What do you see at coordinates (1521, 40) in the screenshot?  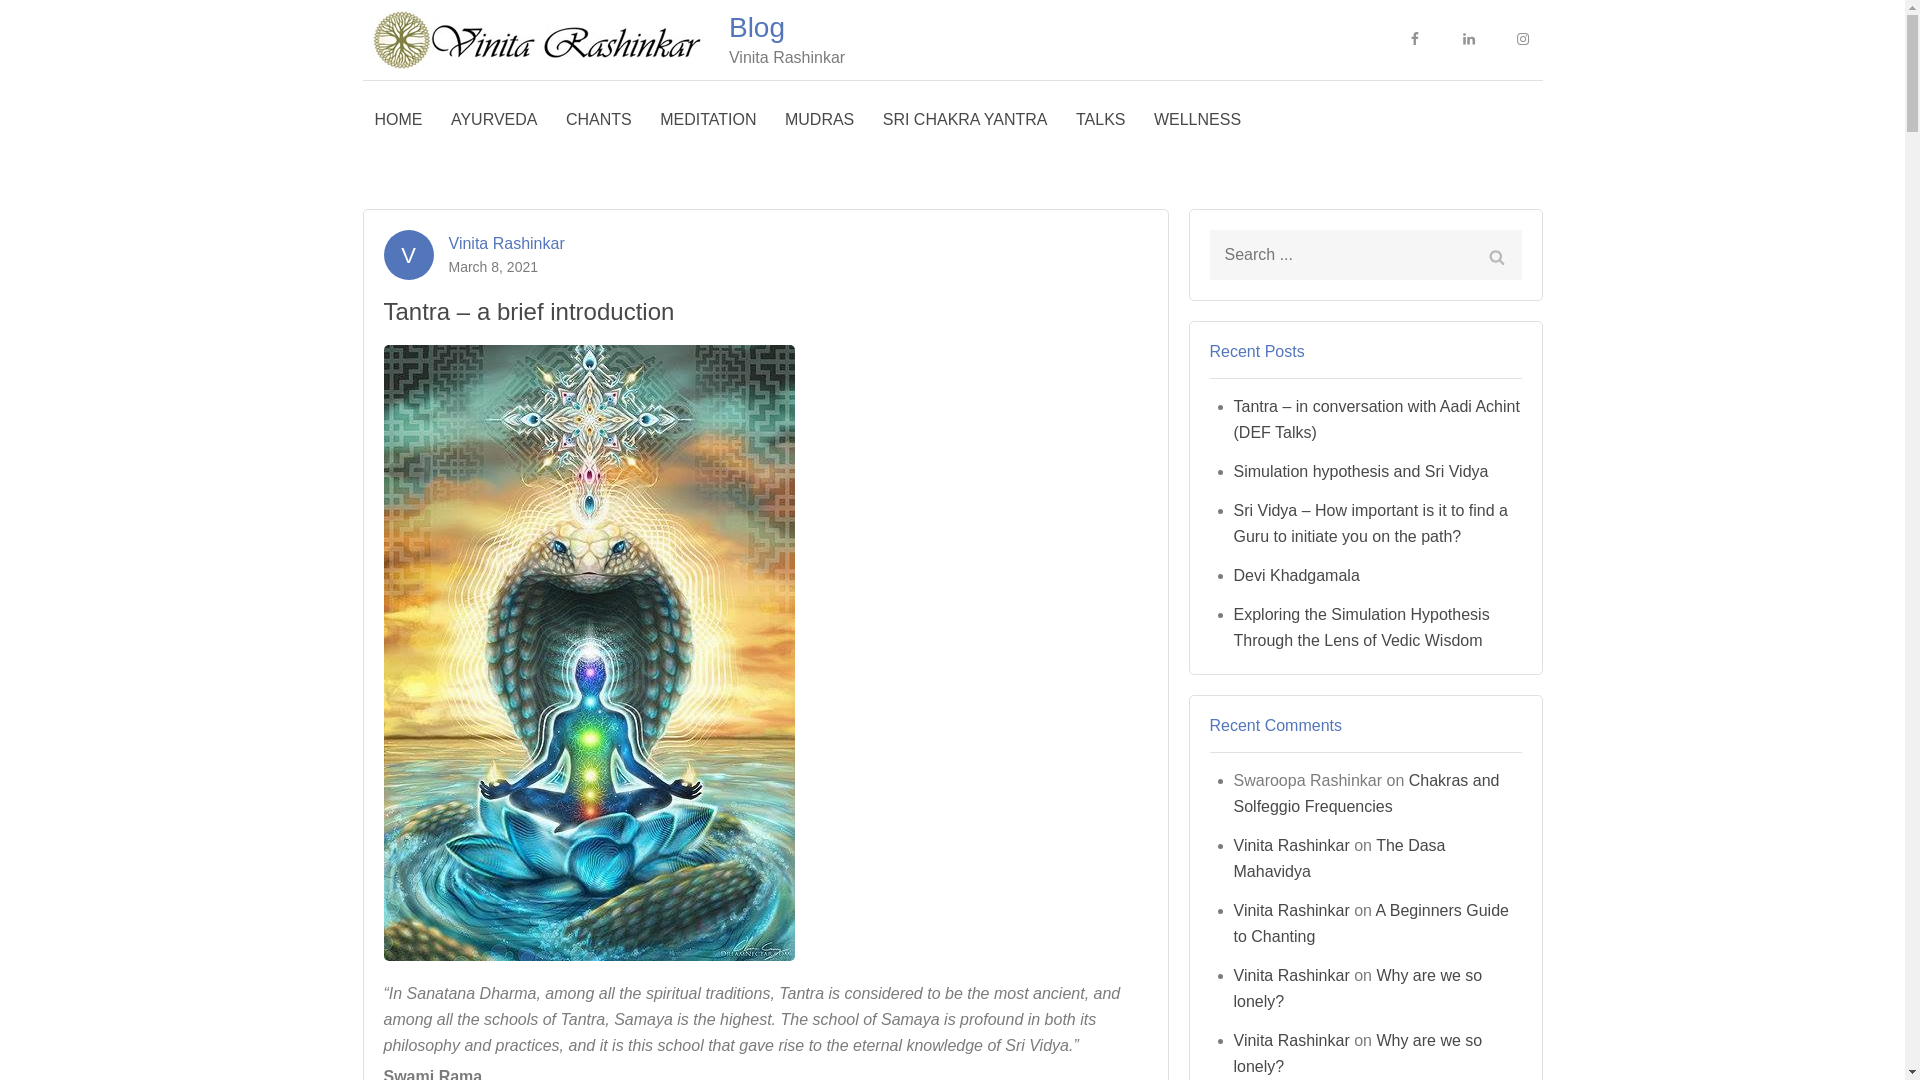 I see `Instagram` at bounding box center [1521, 40].